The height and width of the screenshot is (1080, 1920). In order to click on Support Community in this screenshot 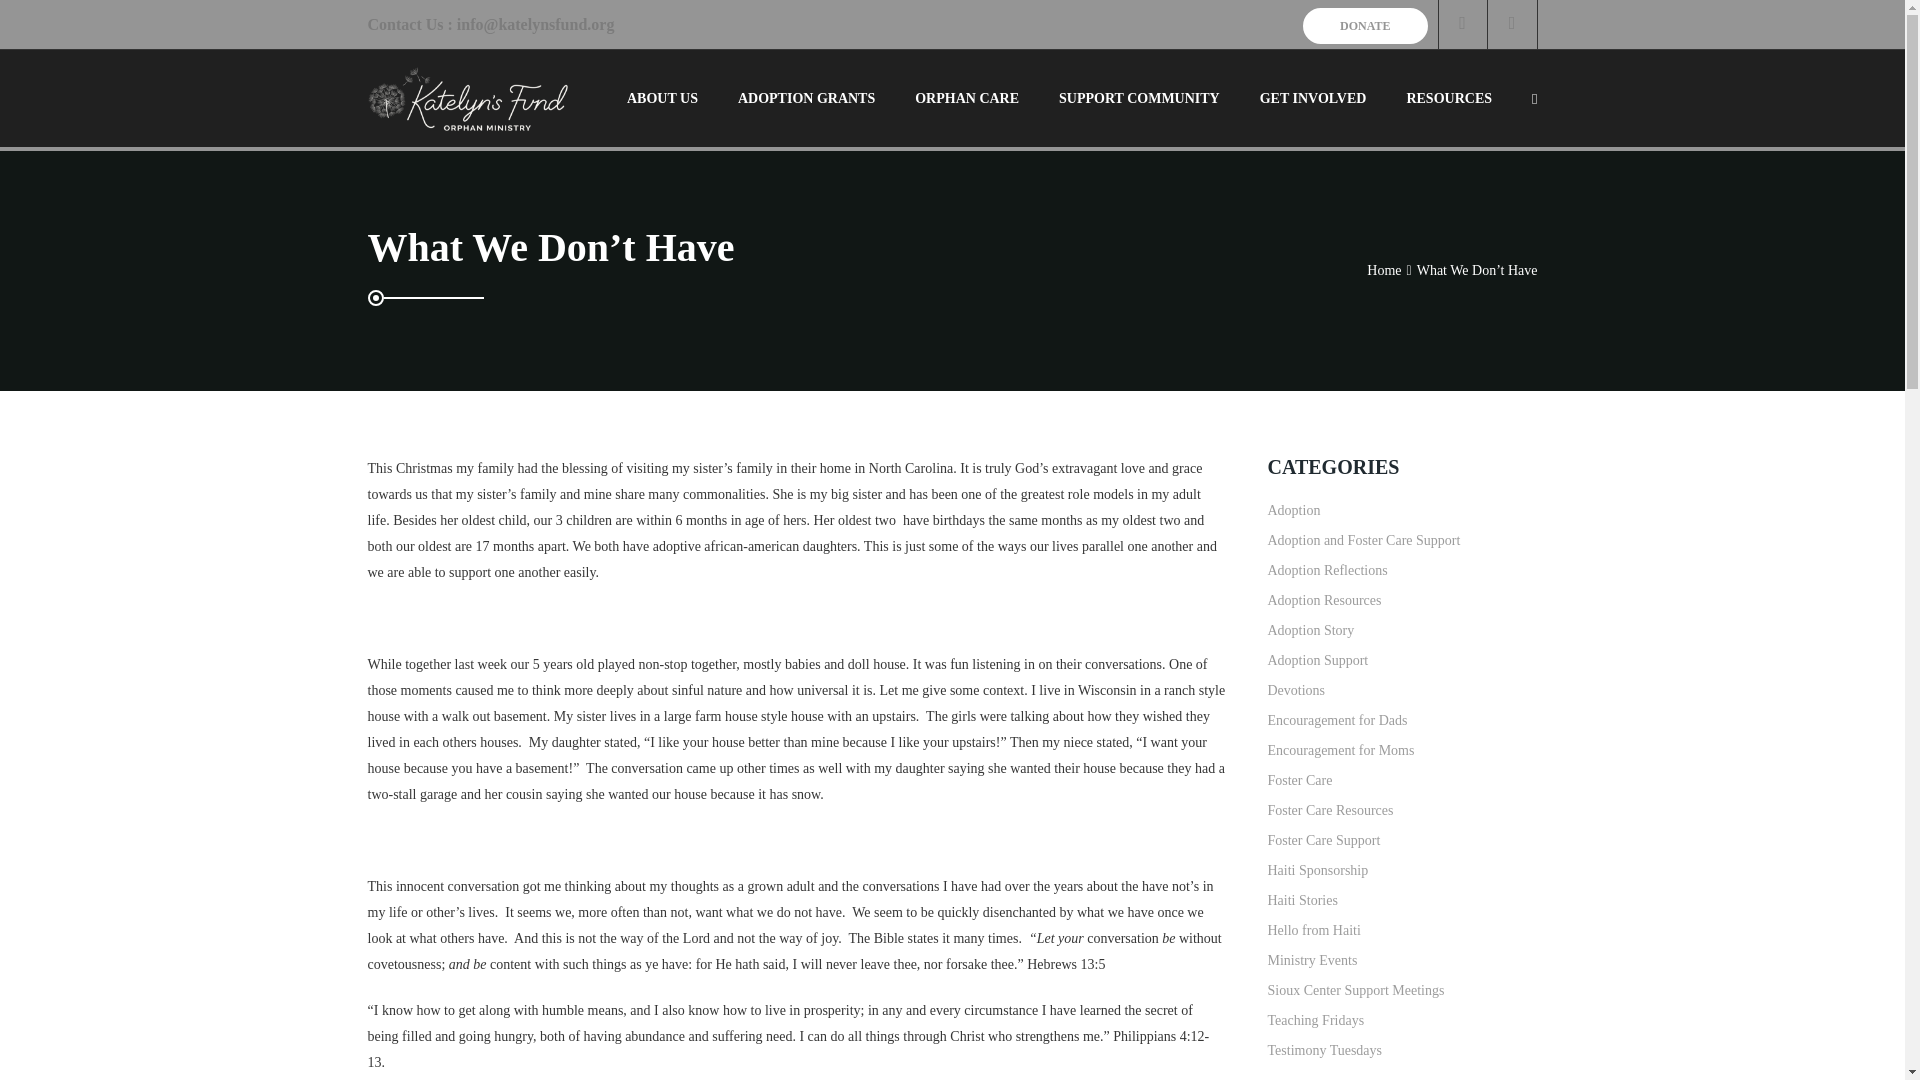, I will do `click(1139, 98)`.